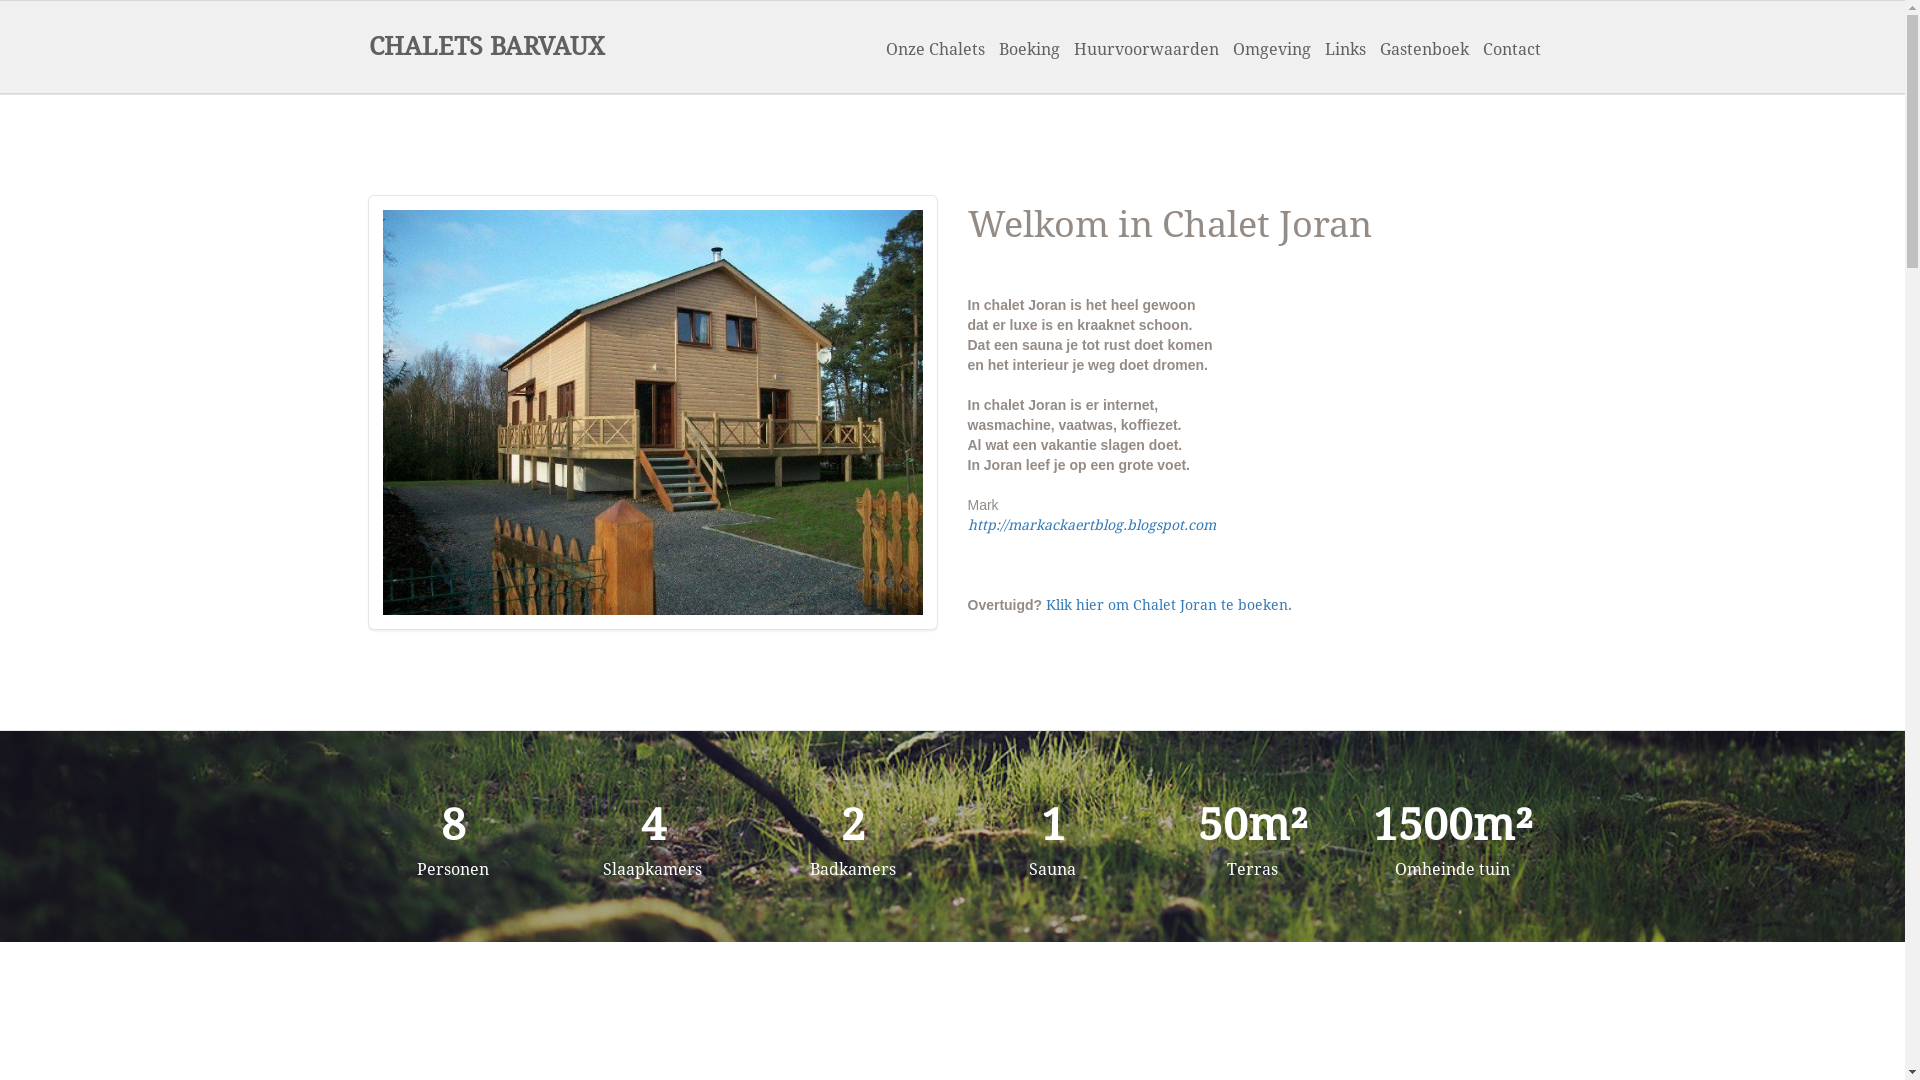 The height and width of the screenshot is (1080, 1920). Describe the element at coordinates (1146, 50) in the screenshot. I see `Huurvoorwaarden` at that location.